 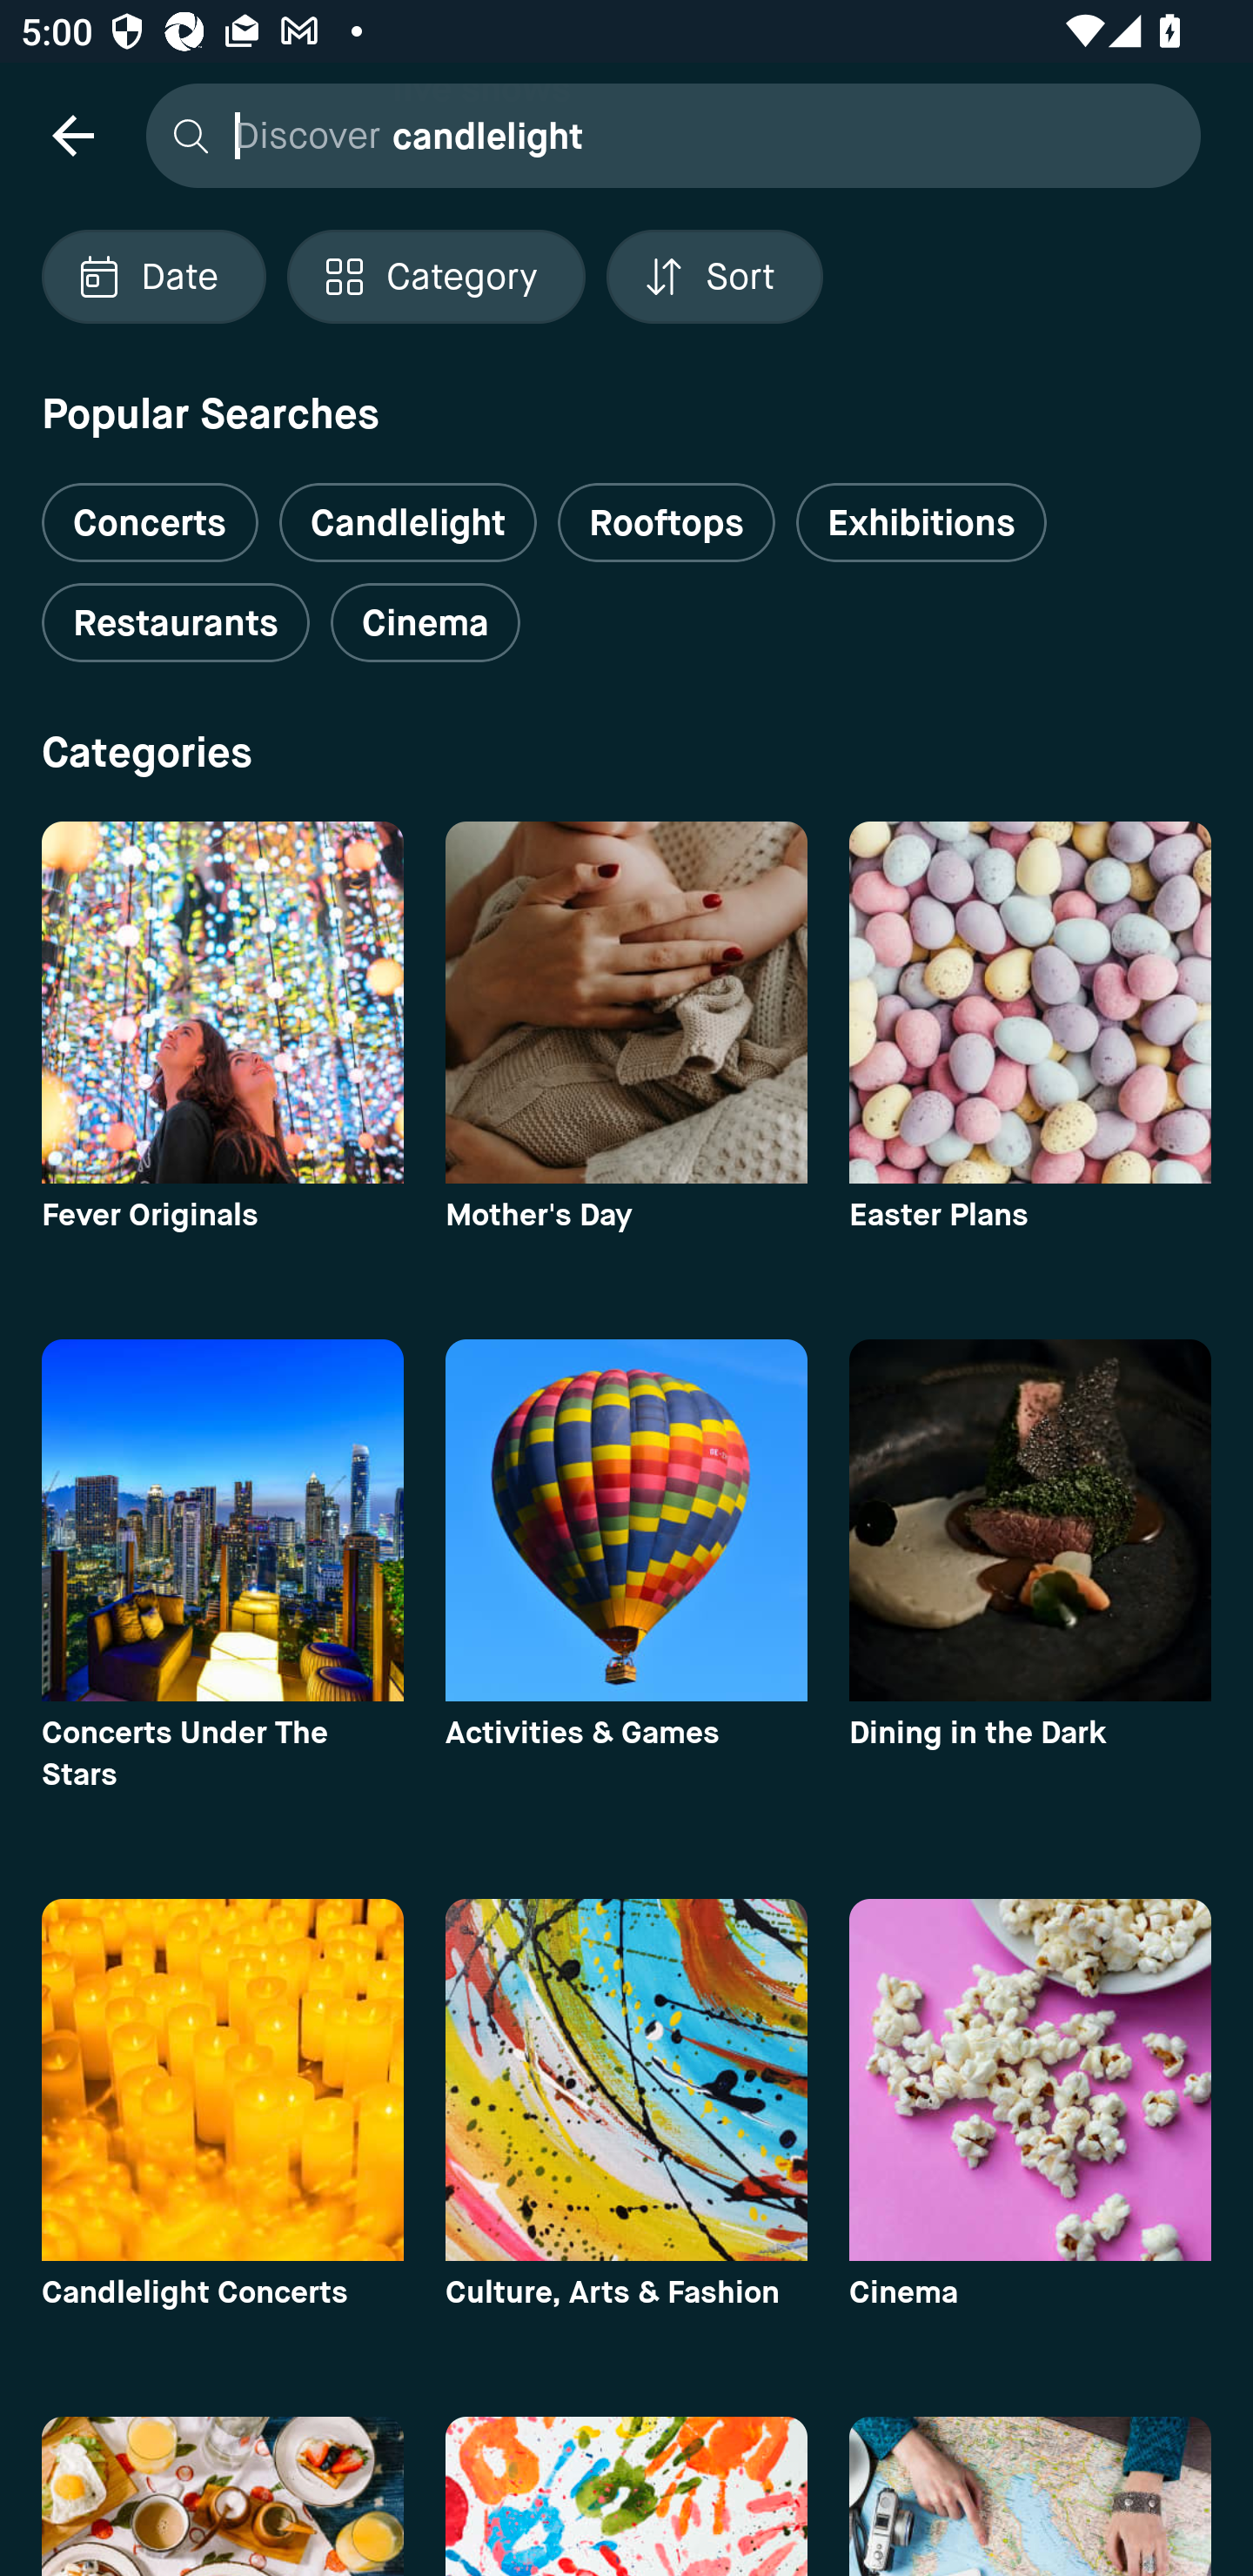 What do you see at coordinates (667, 522) in the screenshot?
I see `Rooftops` at bounding box center [667, 522].